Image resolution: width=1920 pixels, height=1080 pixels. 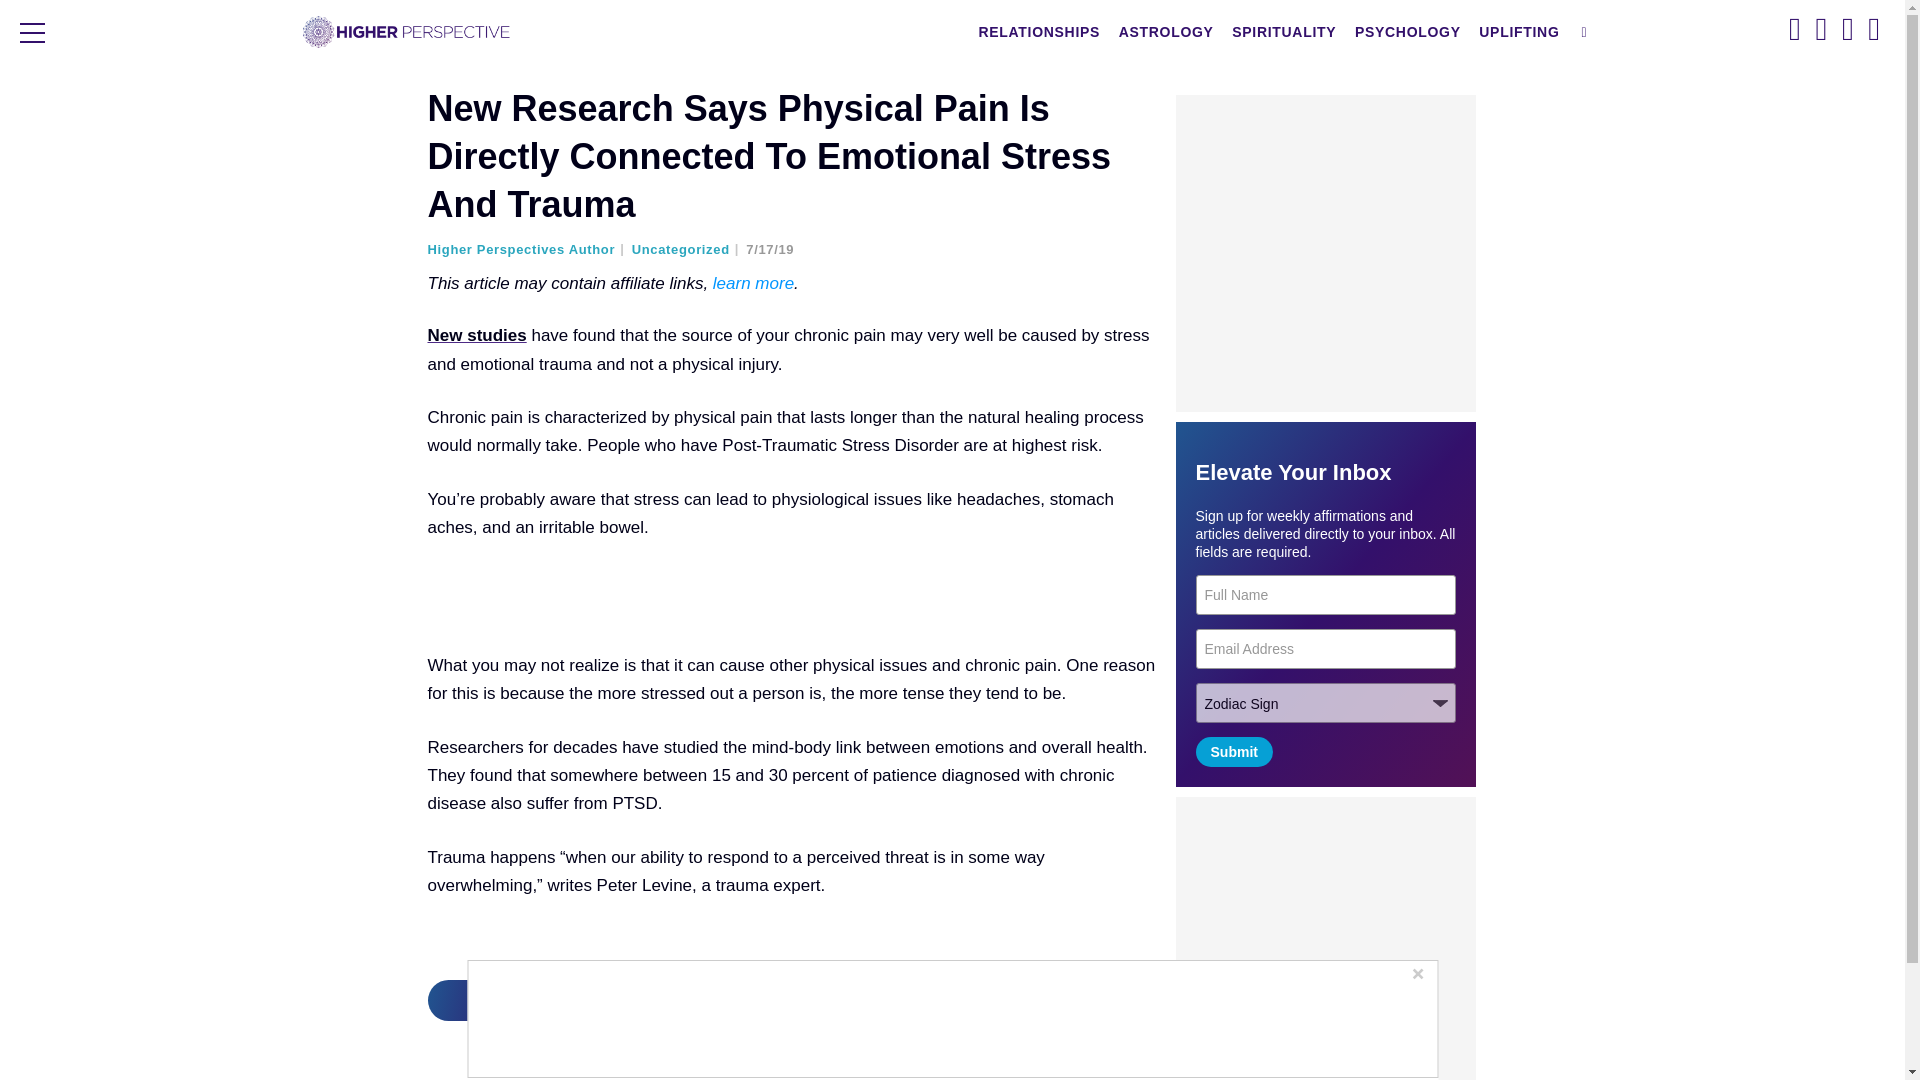 What do you see at coordinates (532, 1000) in the screenshot?
I see `Next` at bounding box center [532, 1000].